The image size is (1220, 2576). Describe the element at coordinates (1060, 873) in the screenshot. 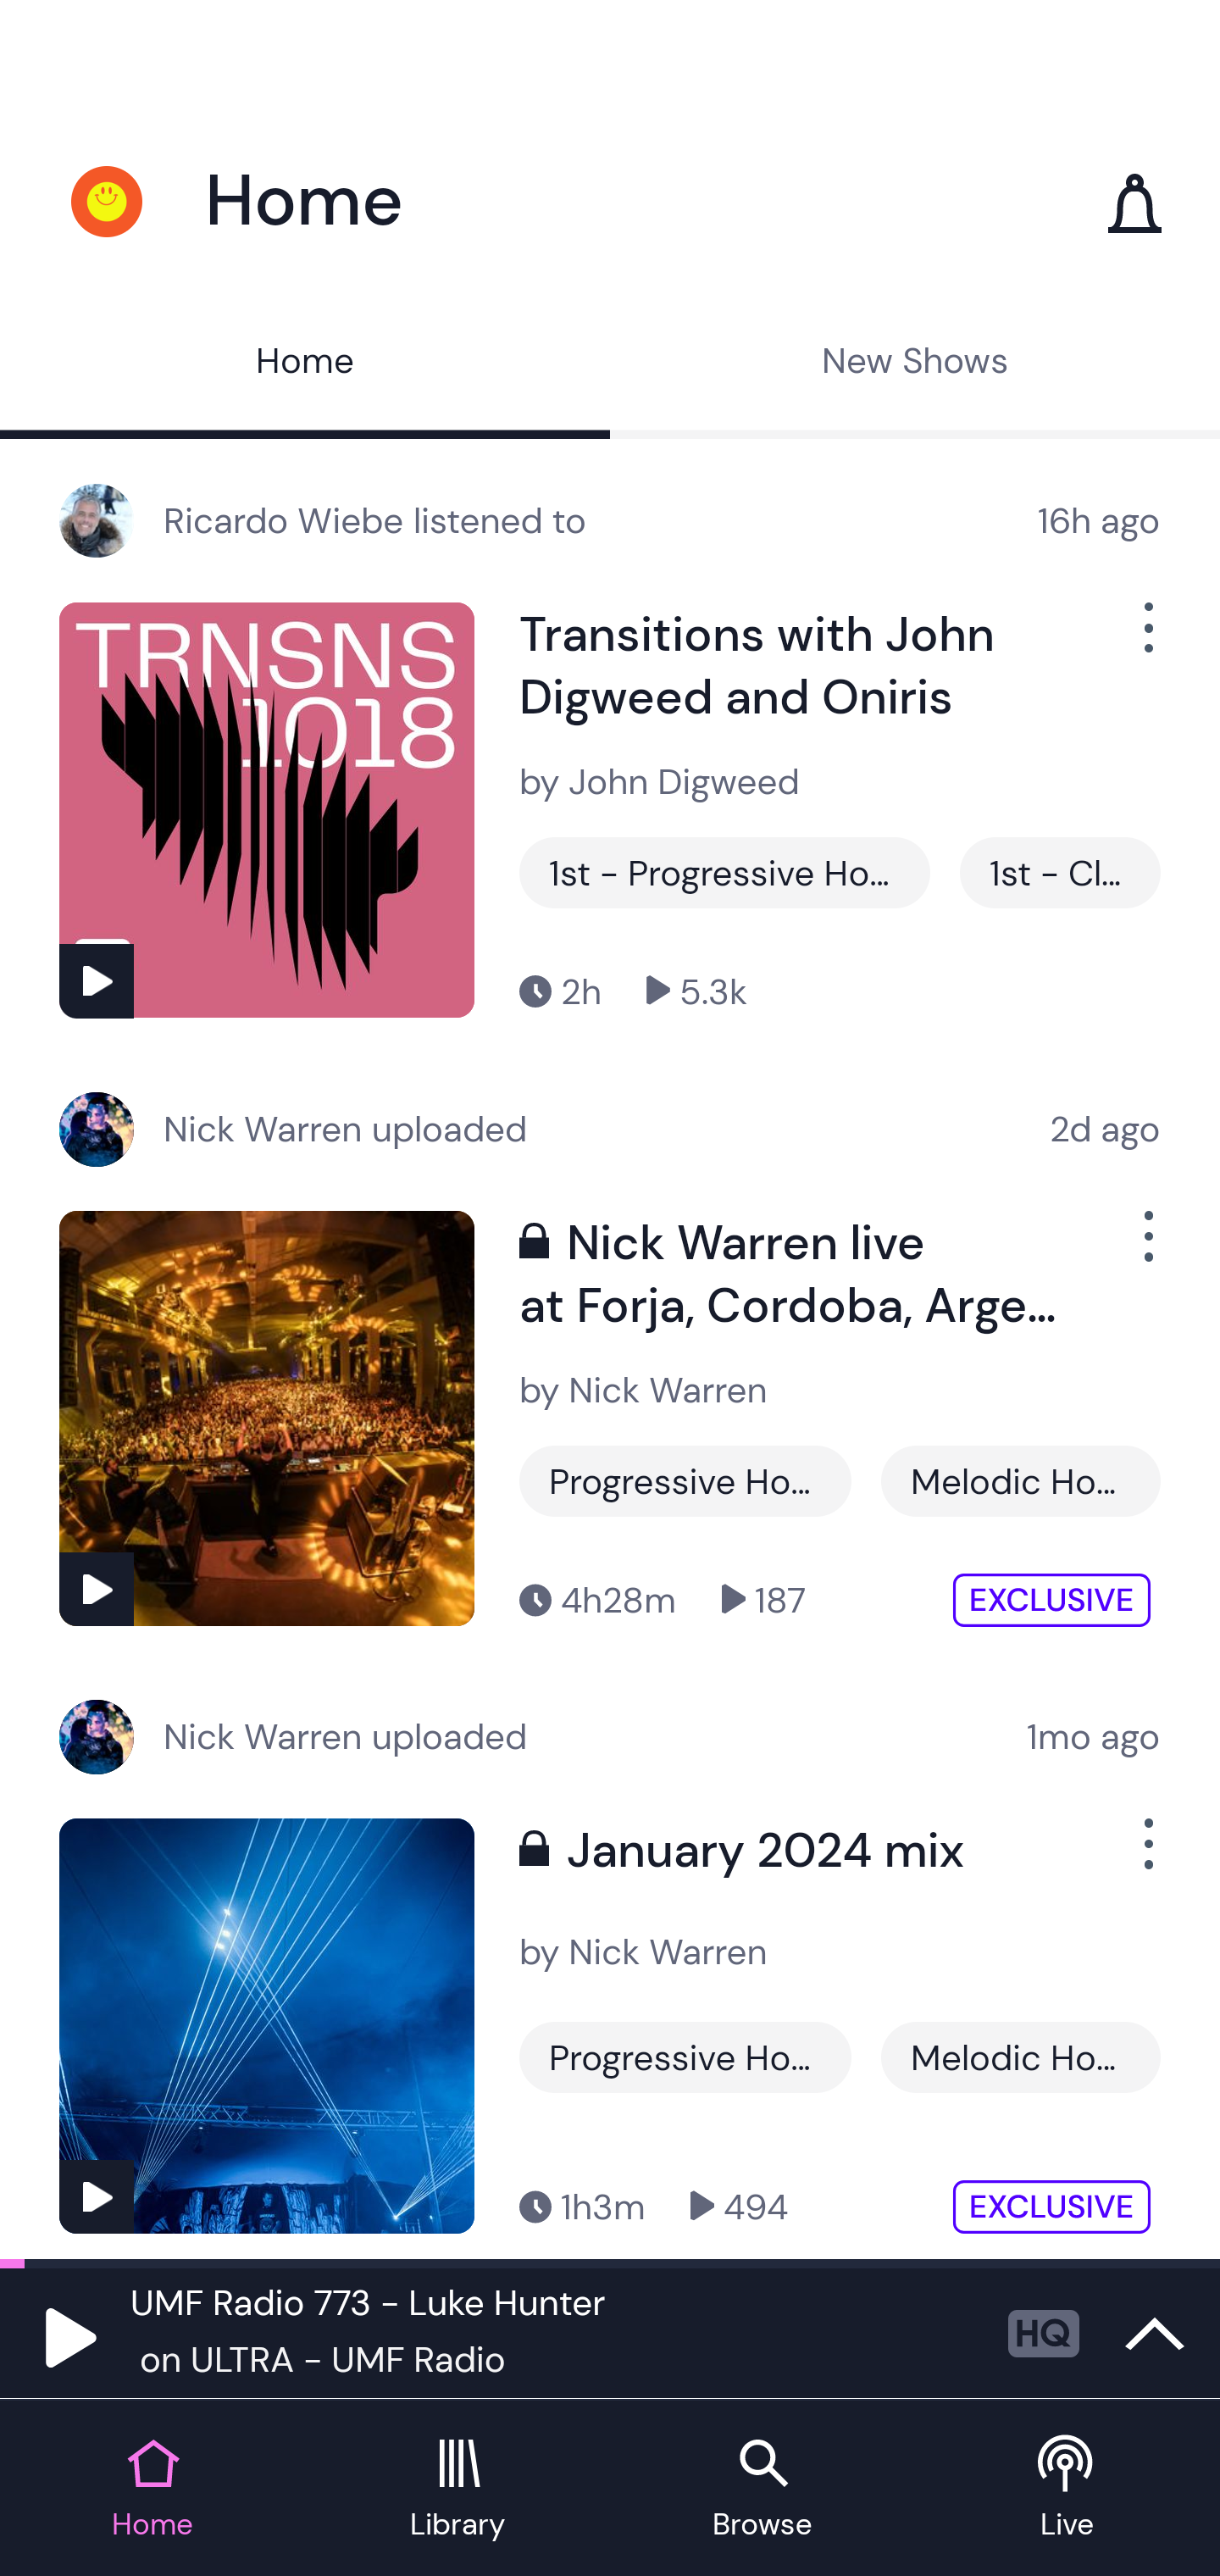

I see `1st - Club` at that location.